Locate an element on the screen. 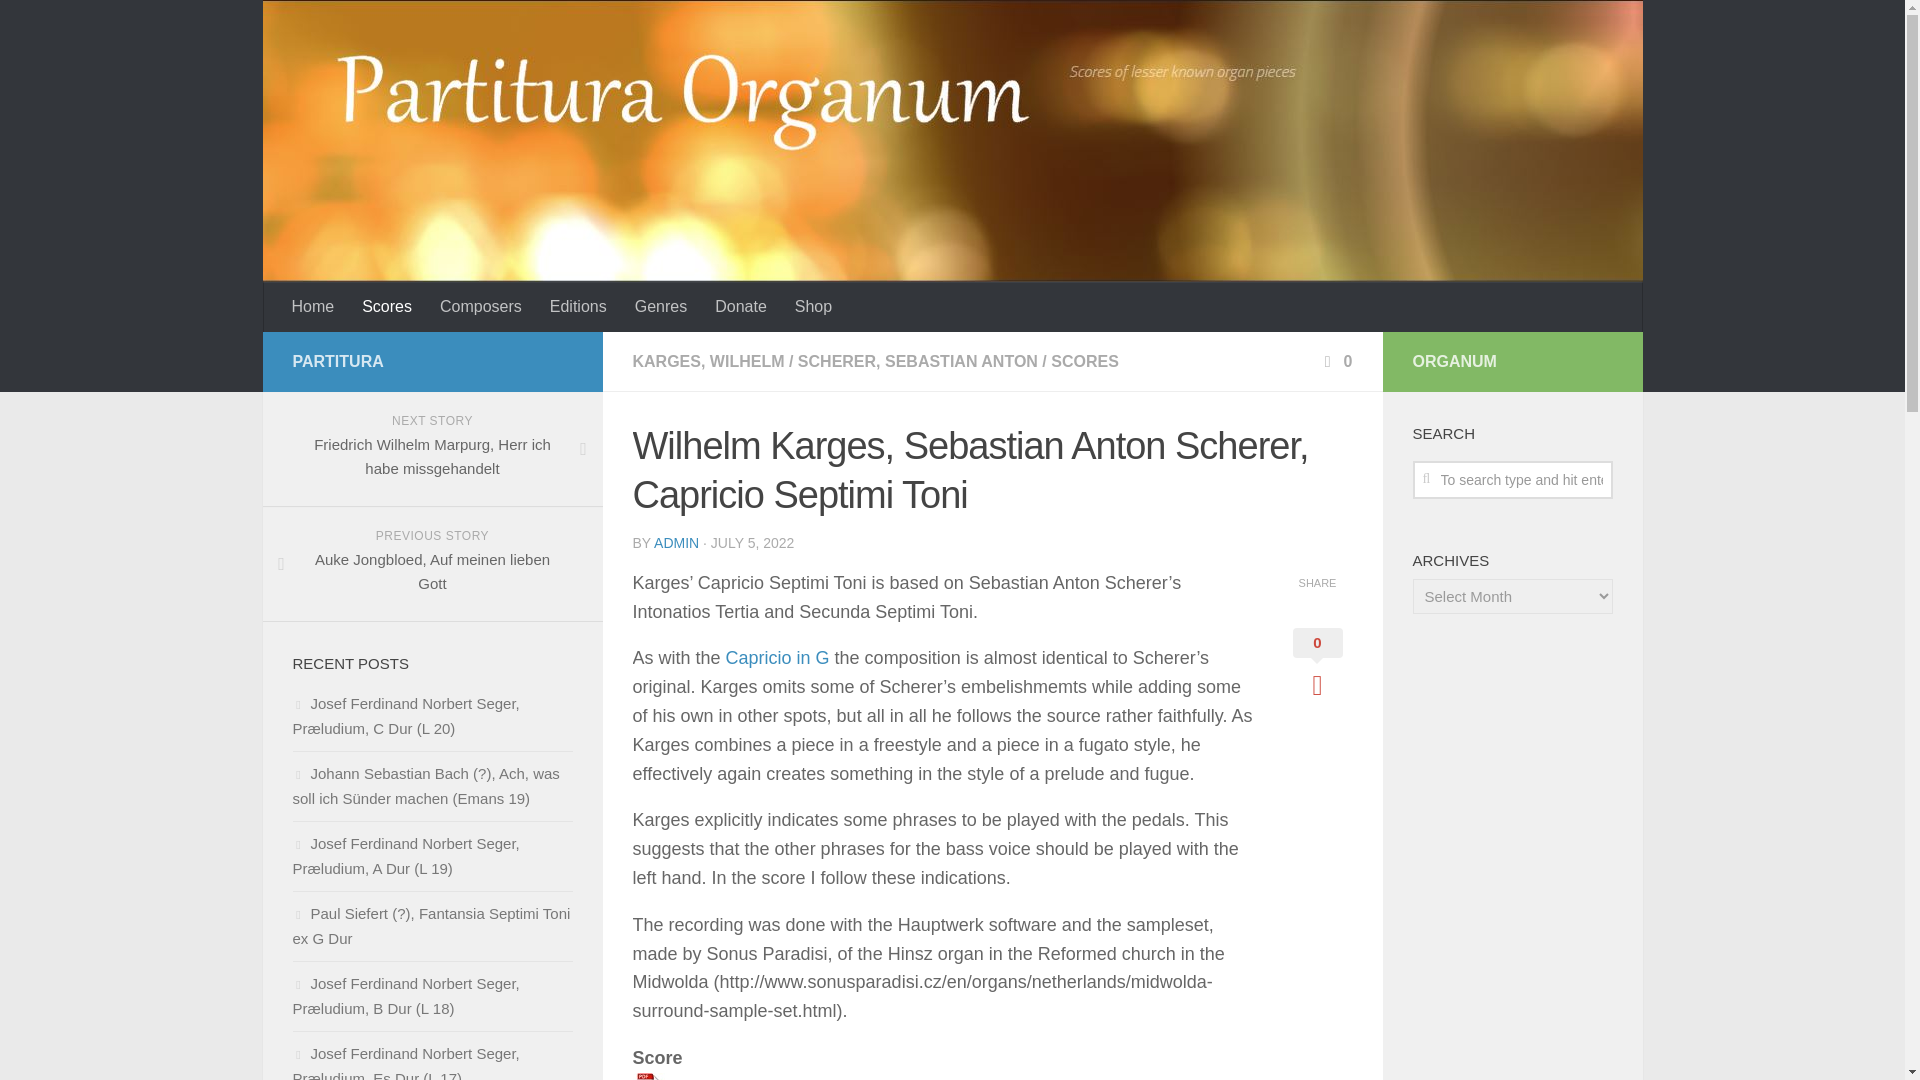 The width and height of the screenshot is (1920, 1080). KARGES, WILHELM is located at coordinates (707, 362).